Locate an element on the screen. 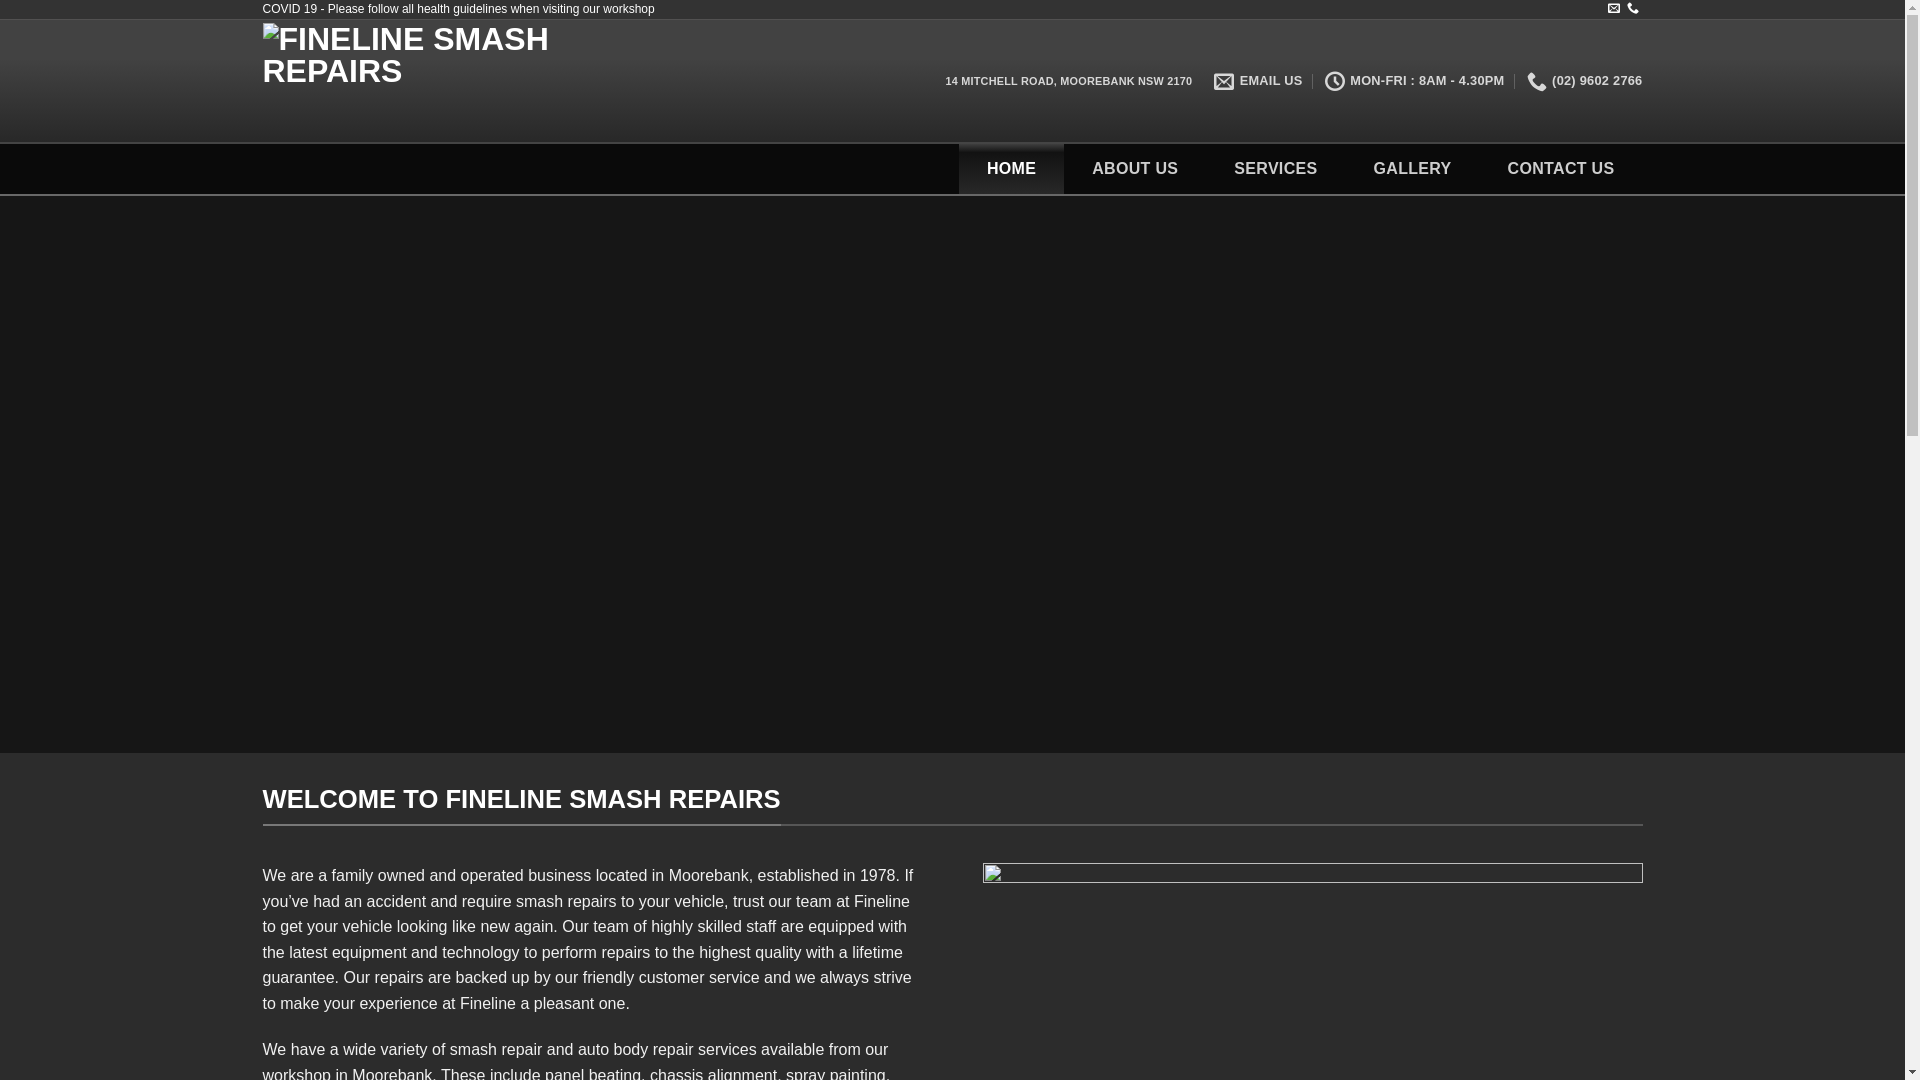  SERVICES is located at coordinates (1276, 169).